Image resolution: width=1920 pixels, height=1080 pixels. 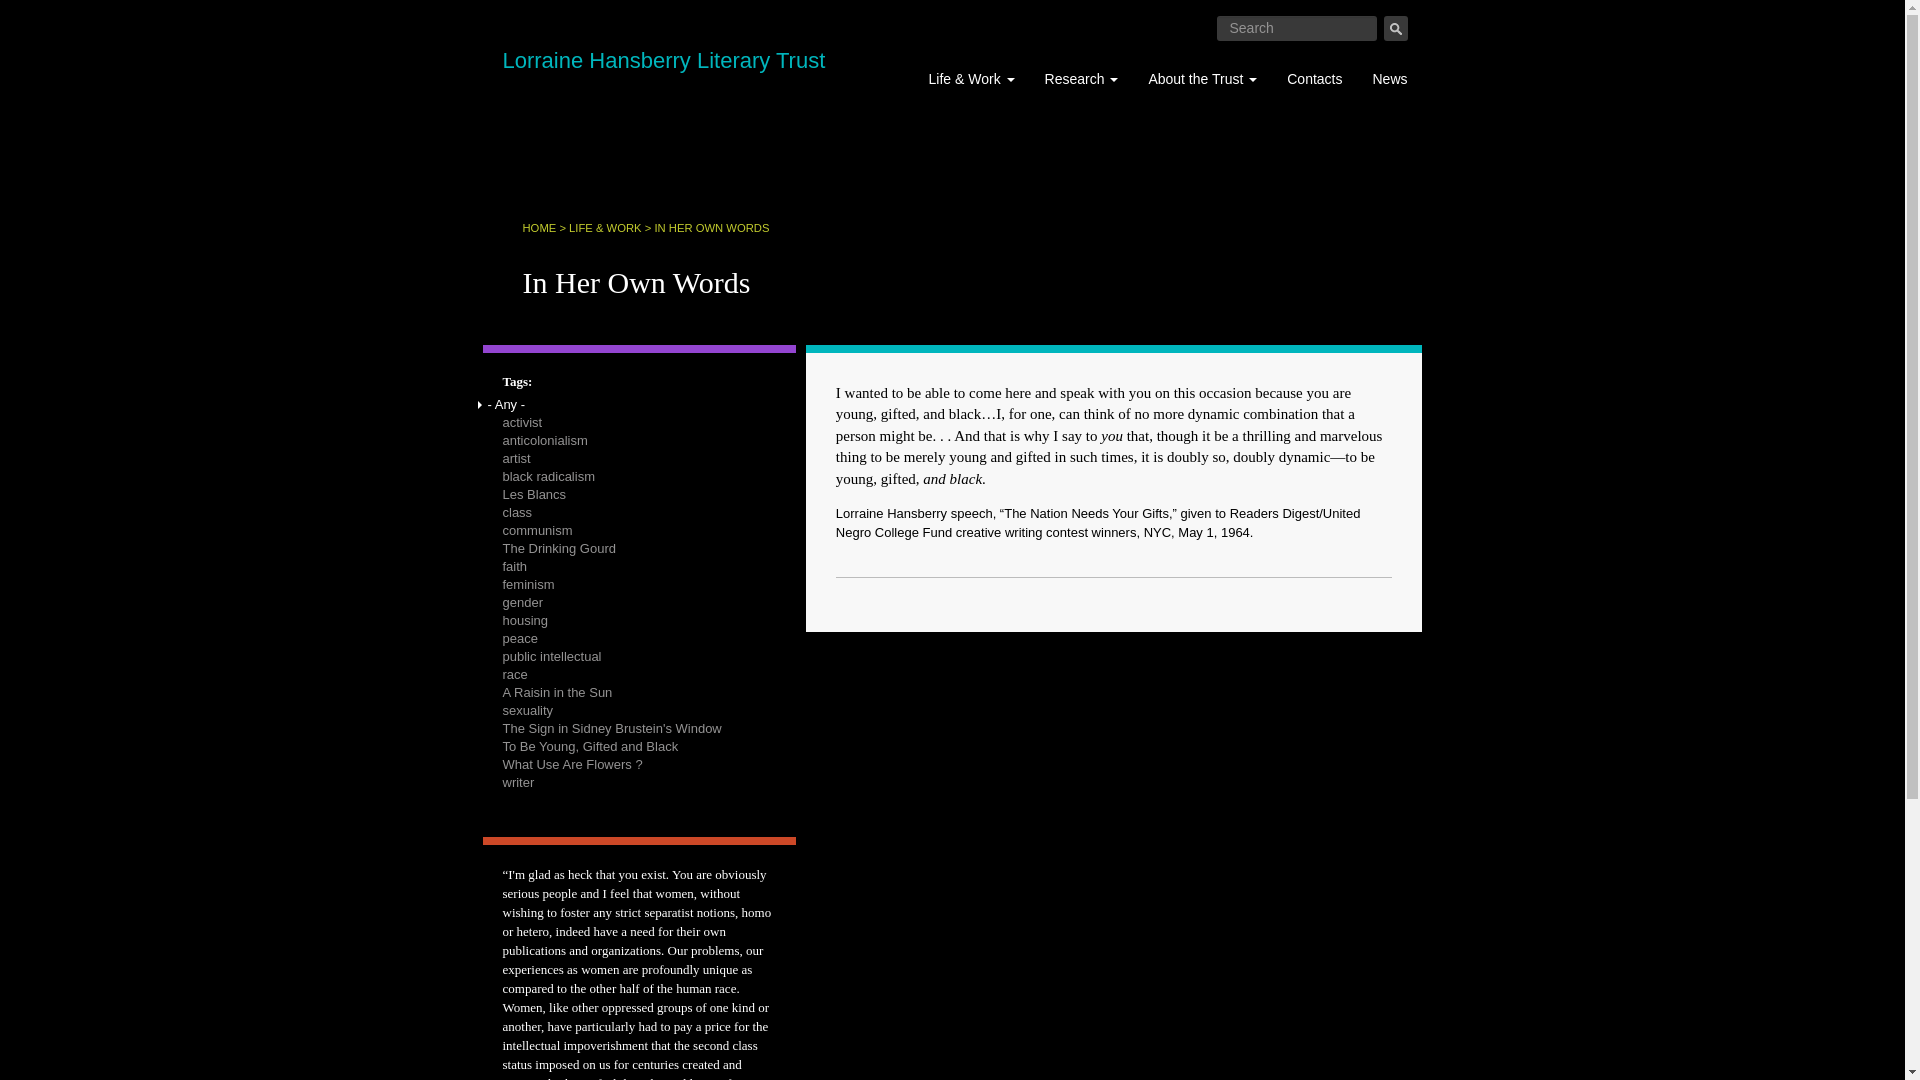 I want to click on artist, so click(x=516, y=458).